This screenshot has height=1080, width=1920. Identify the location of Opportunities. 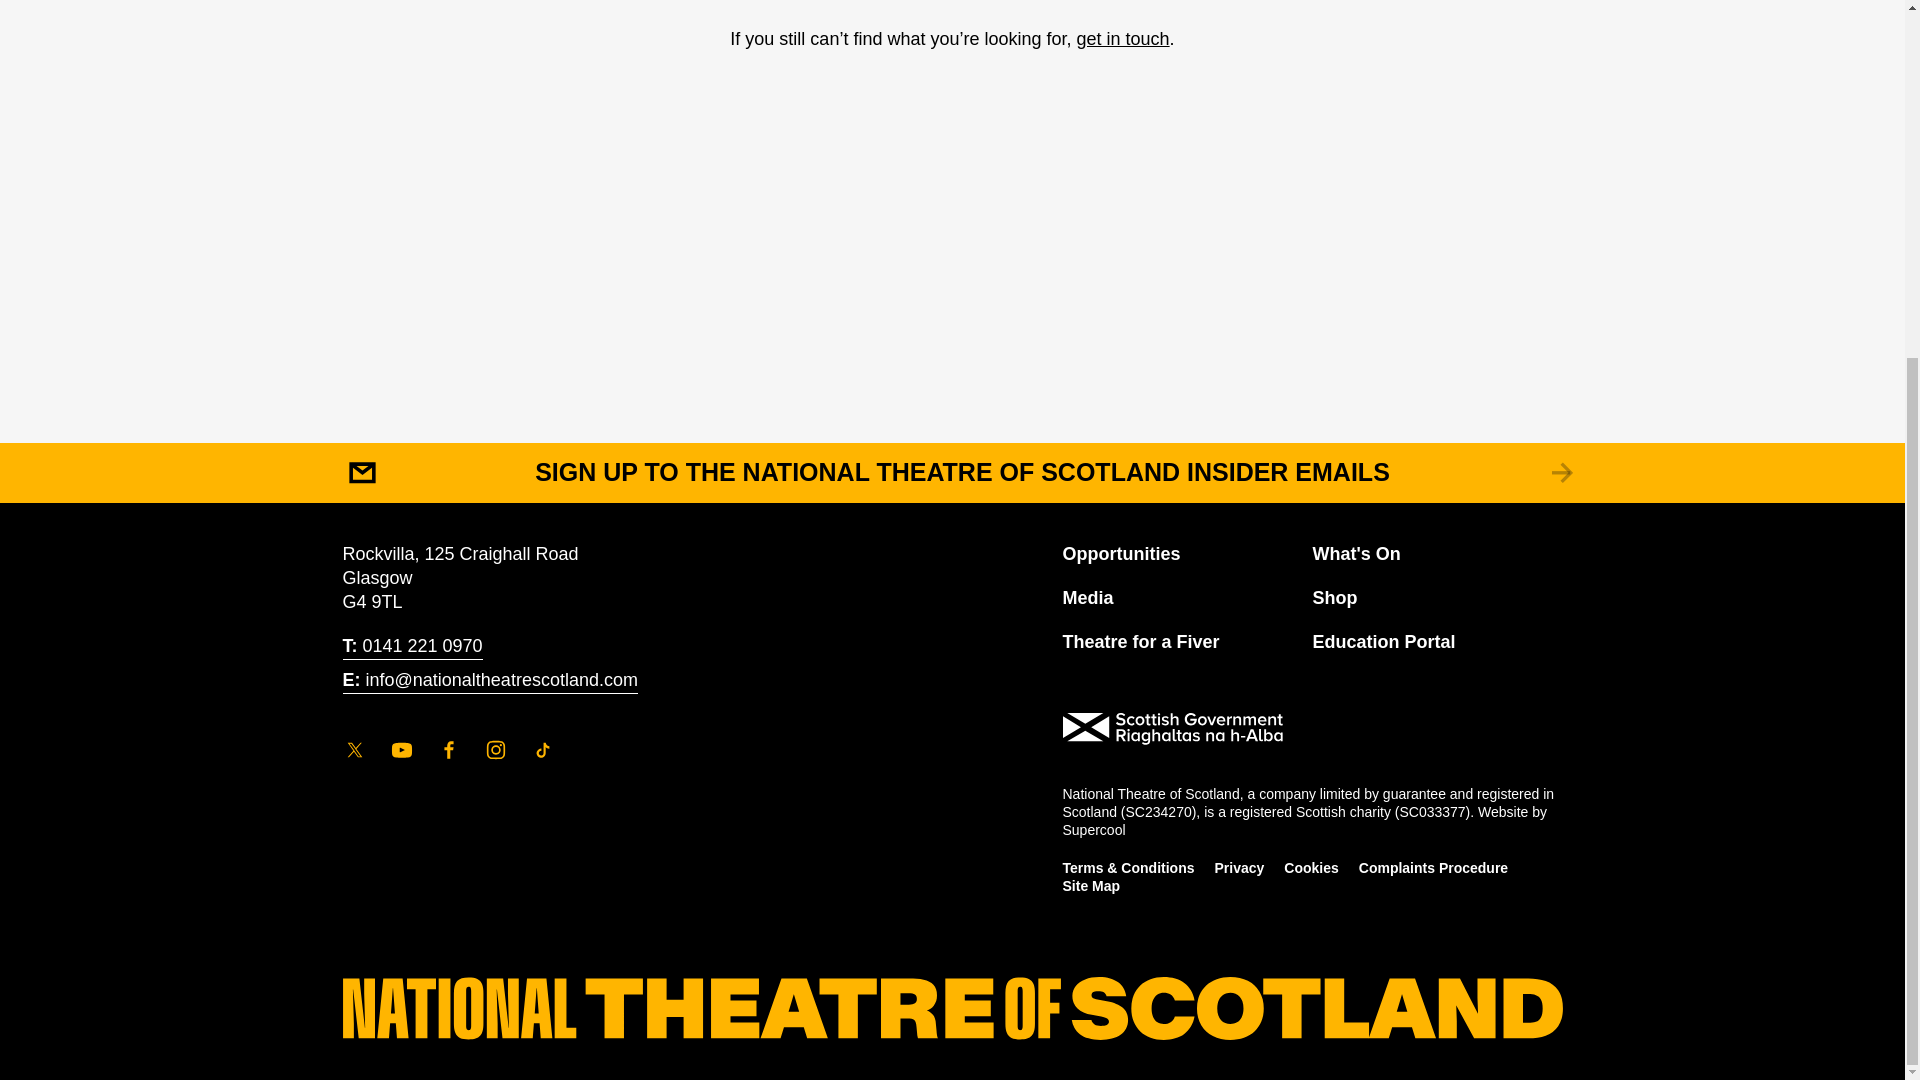
(1120, 555).